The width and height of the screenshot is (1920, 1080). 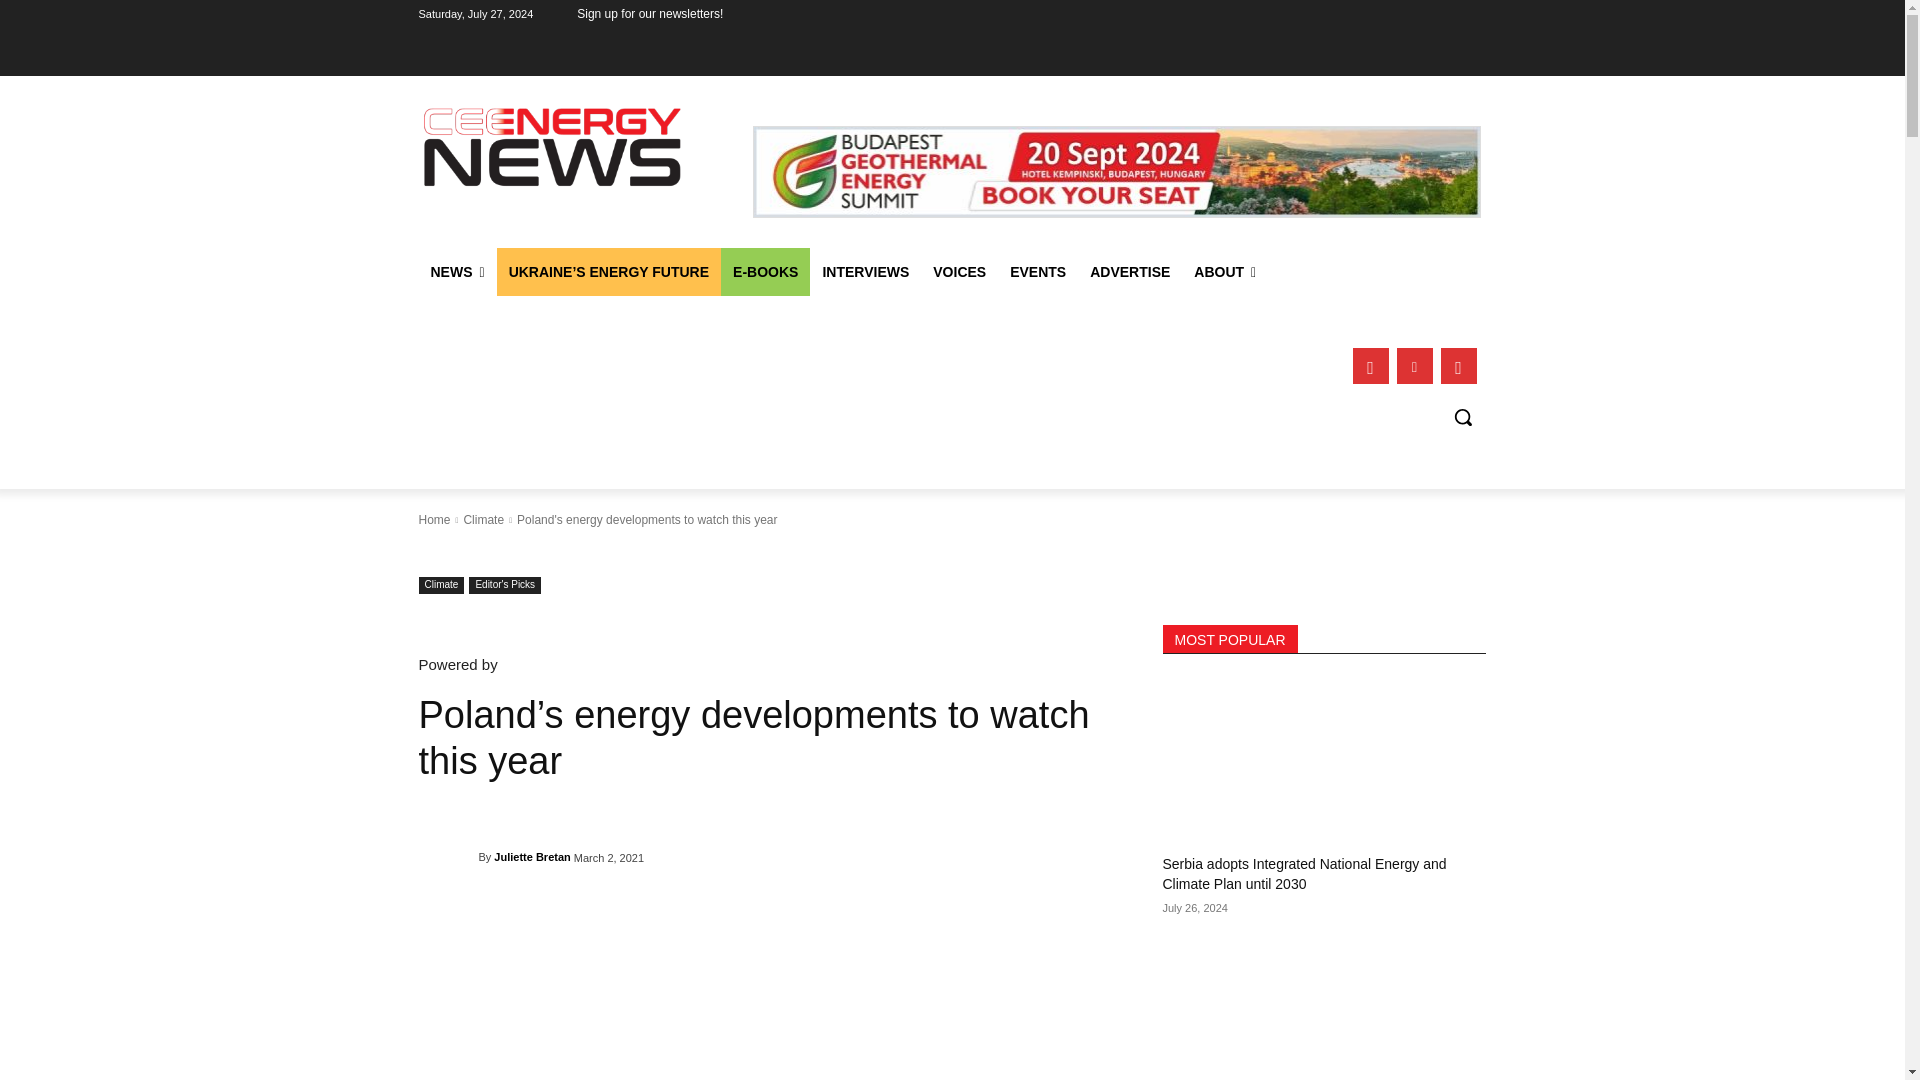 What do you see at coordinates (456, 272) in the screenshot?
I see `NEWS` at bounding box center [456, 272].